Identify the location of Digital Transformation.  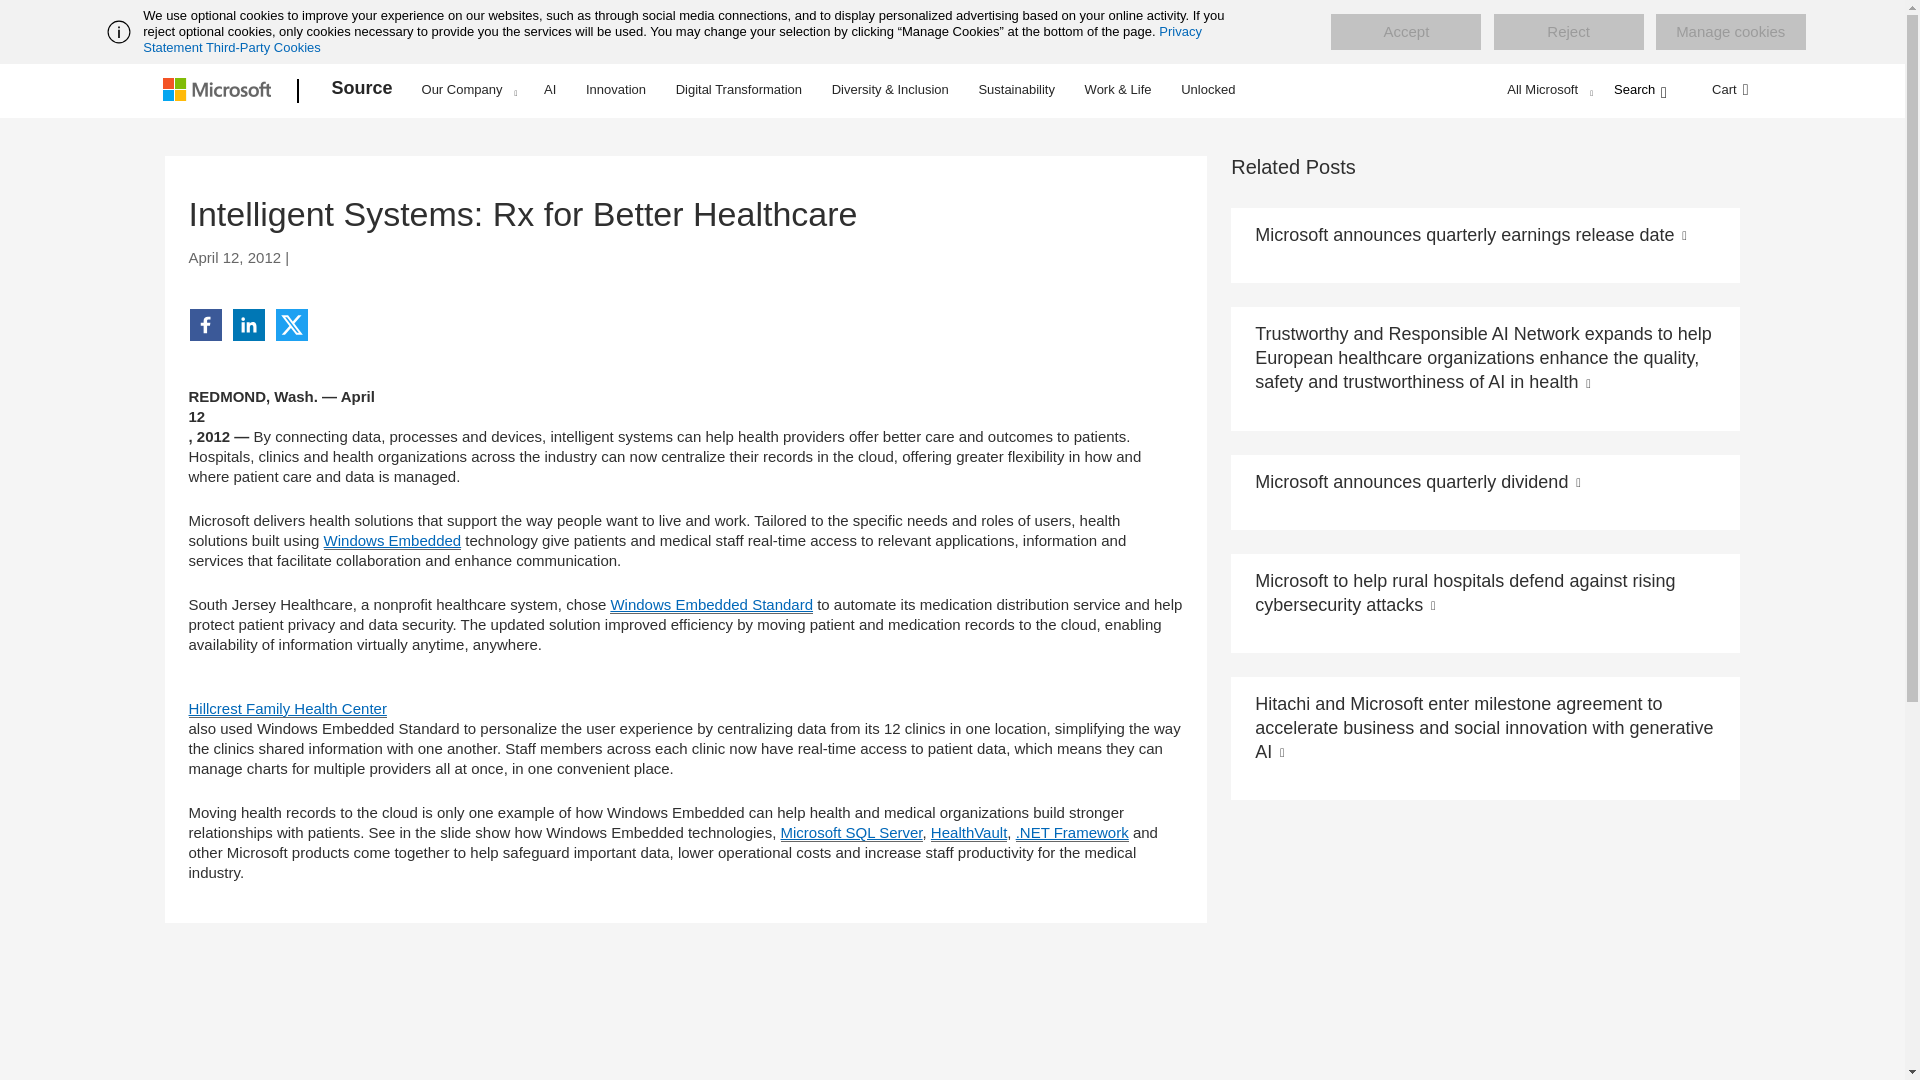
(738, 88).